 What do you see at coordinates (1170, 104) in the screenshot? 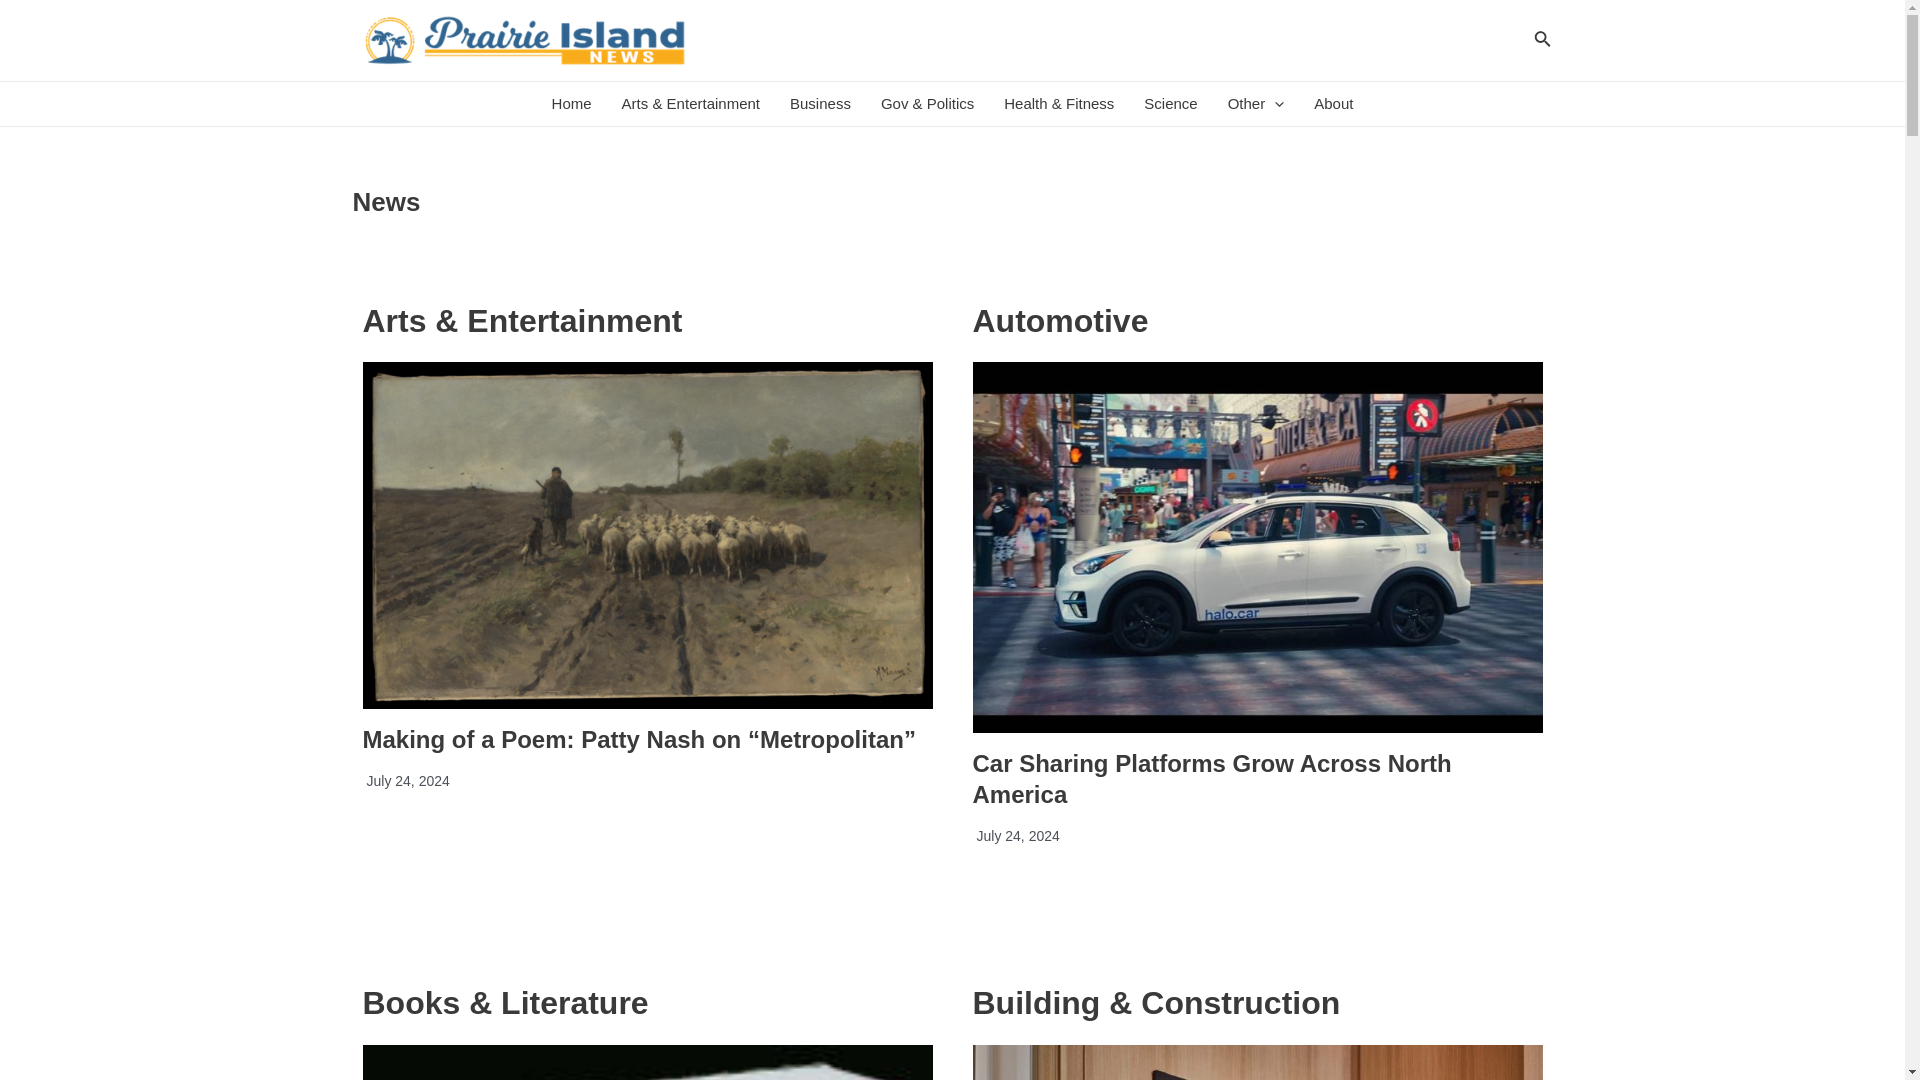
I see `Science` at bounding box center [1170, 104].